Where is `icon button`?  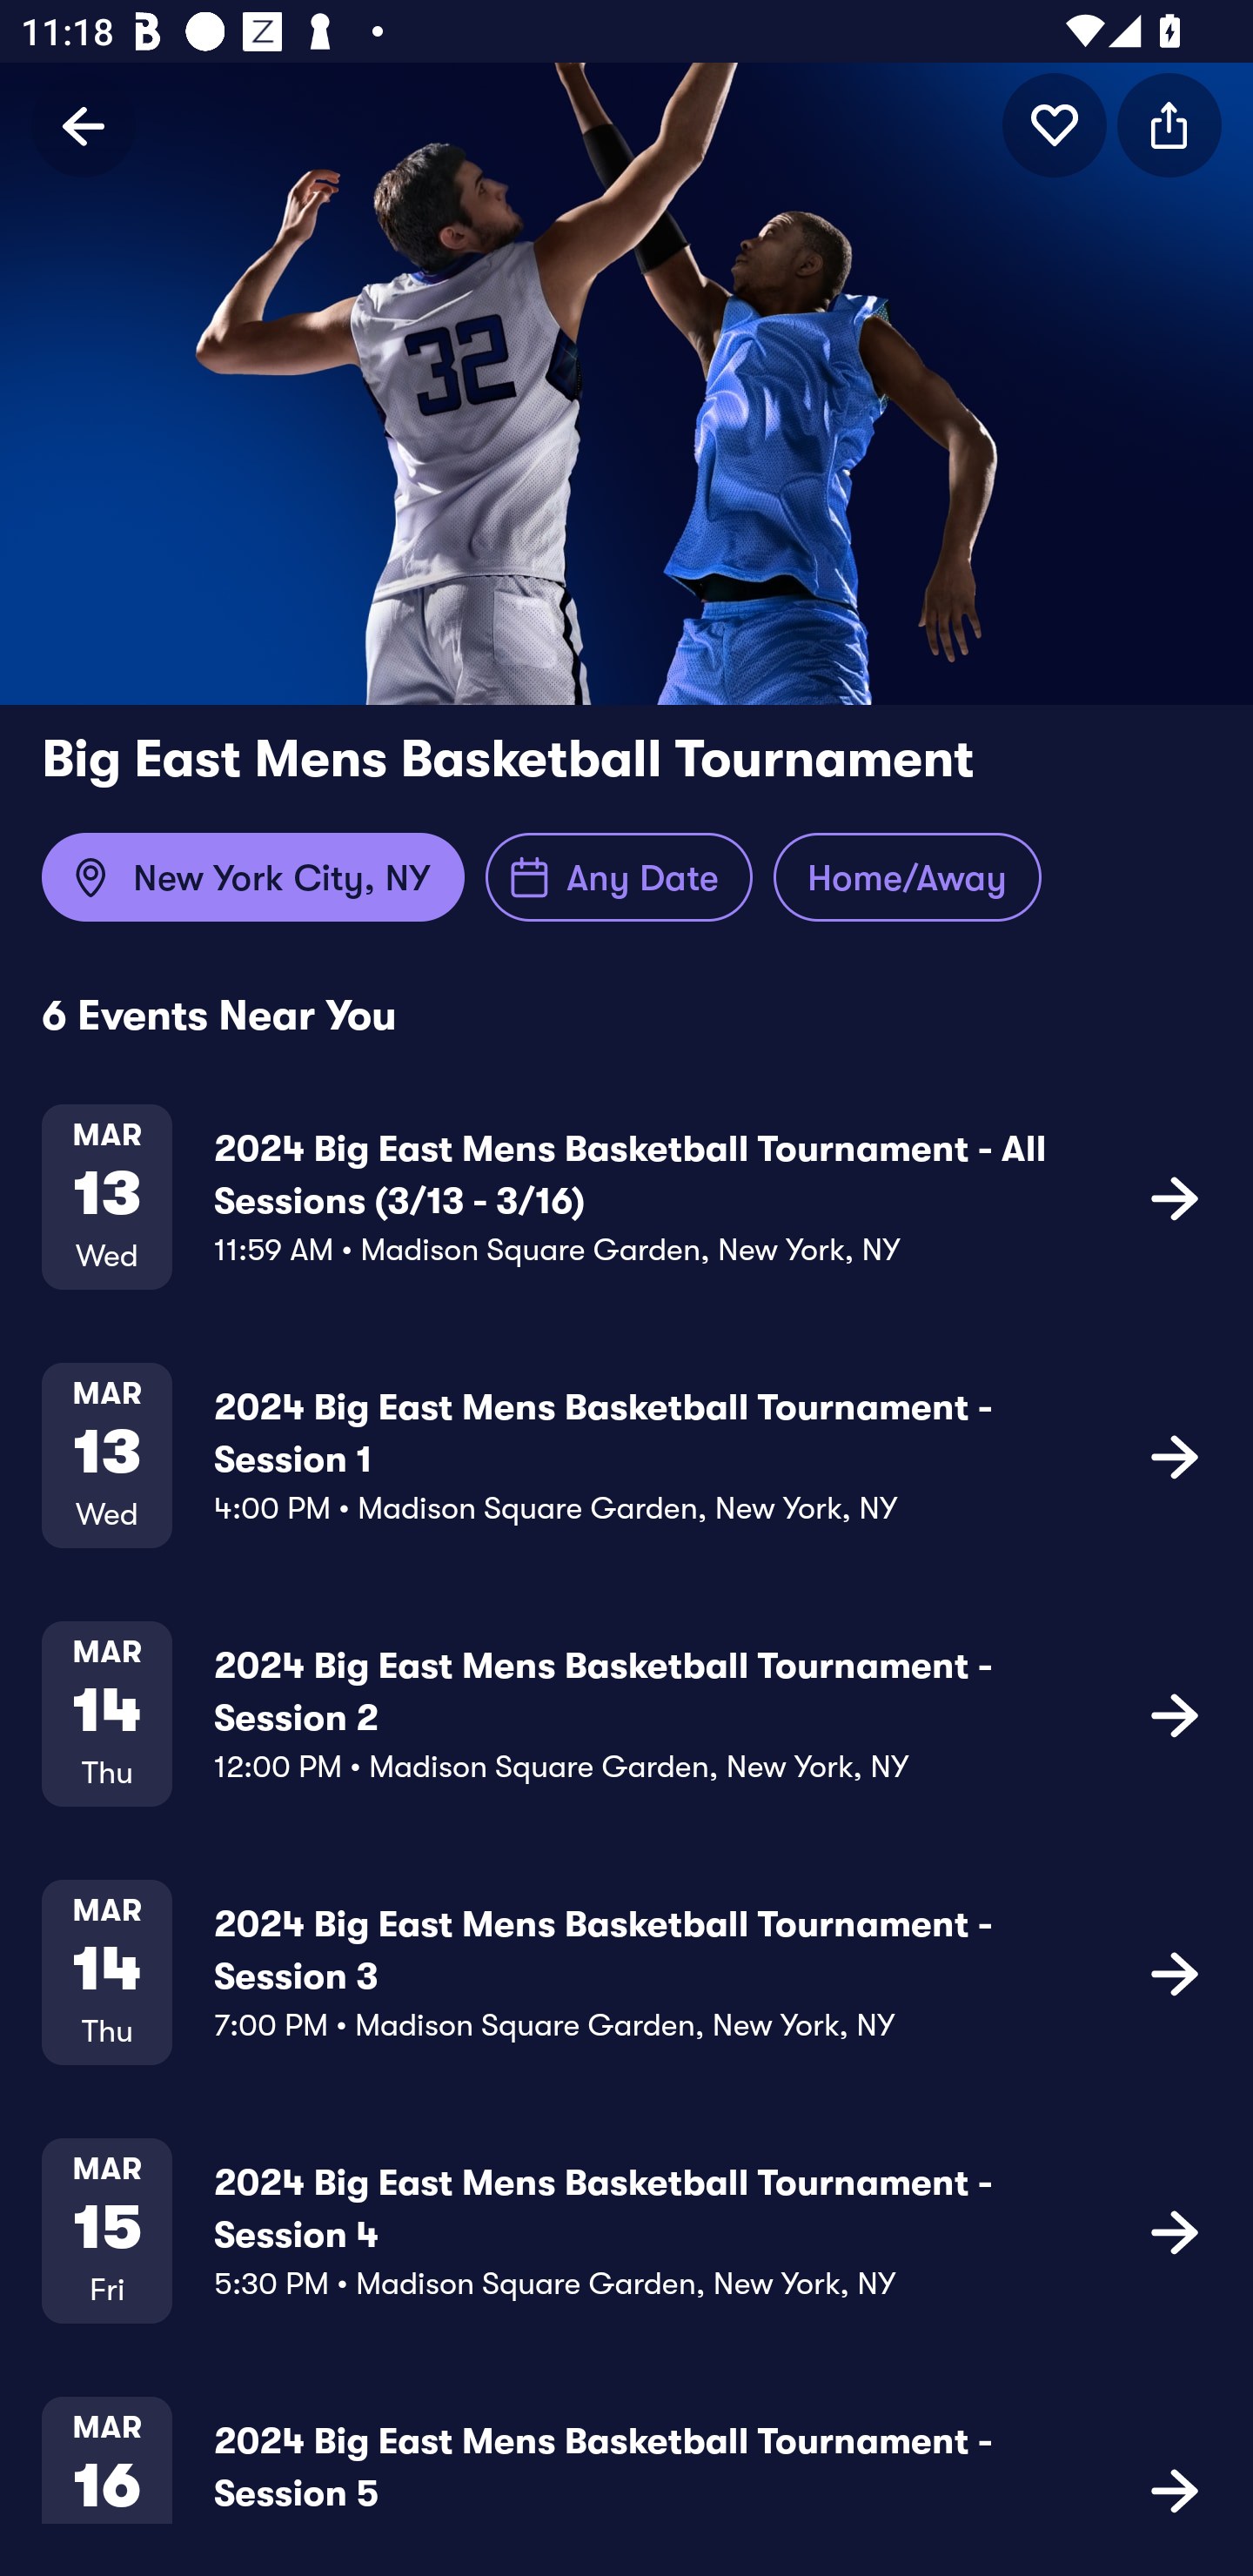
icon button is located at coordinates (1175, 1972).